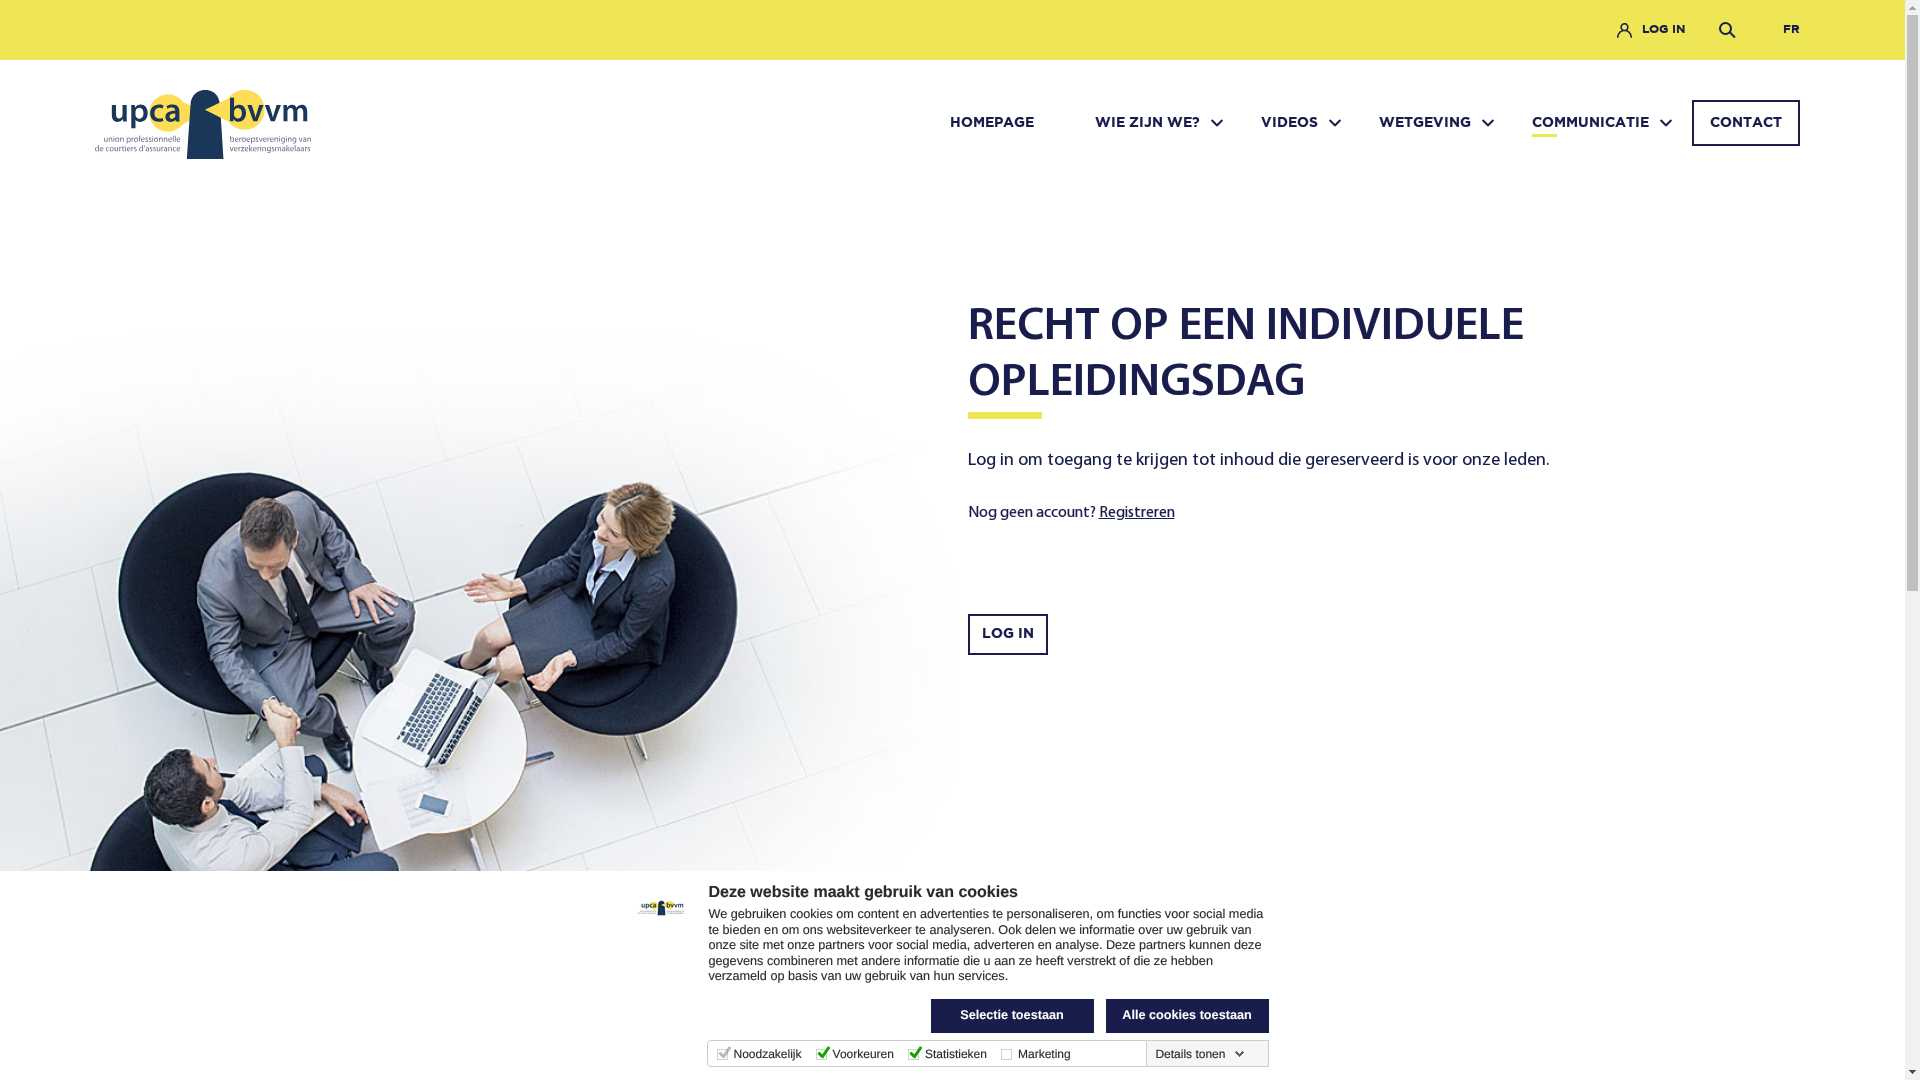 The height and width of the screenshot is (1080, 1920). Describe the element at coordinates (1148, 123) in the screenshot. I see `WIE ZIJN WE?` at that location.